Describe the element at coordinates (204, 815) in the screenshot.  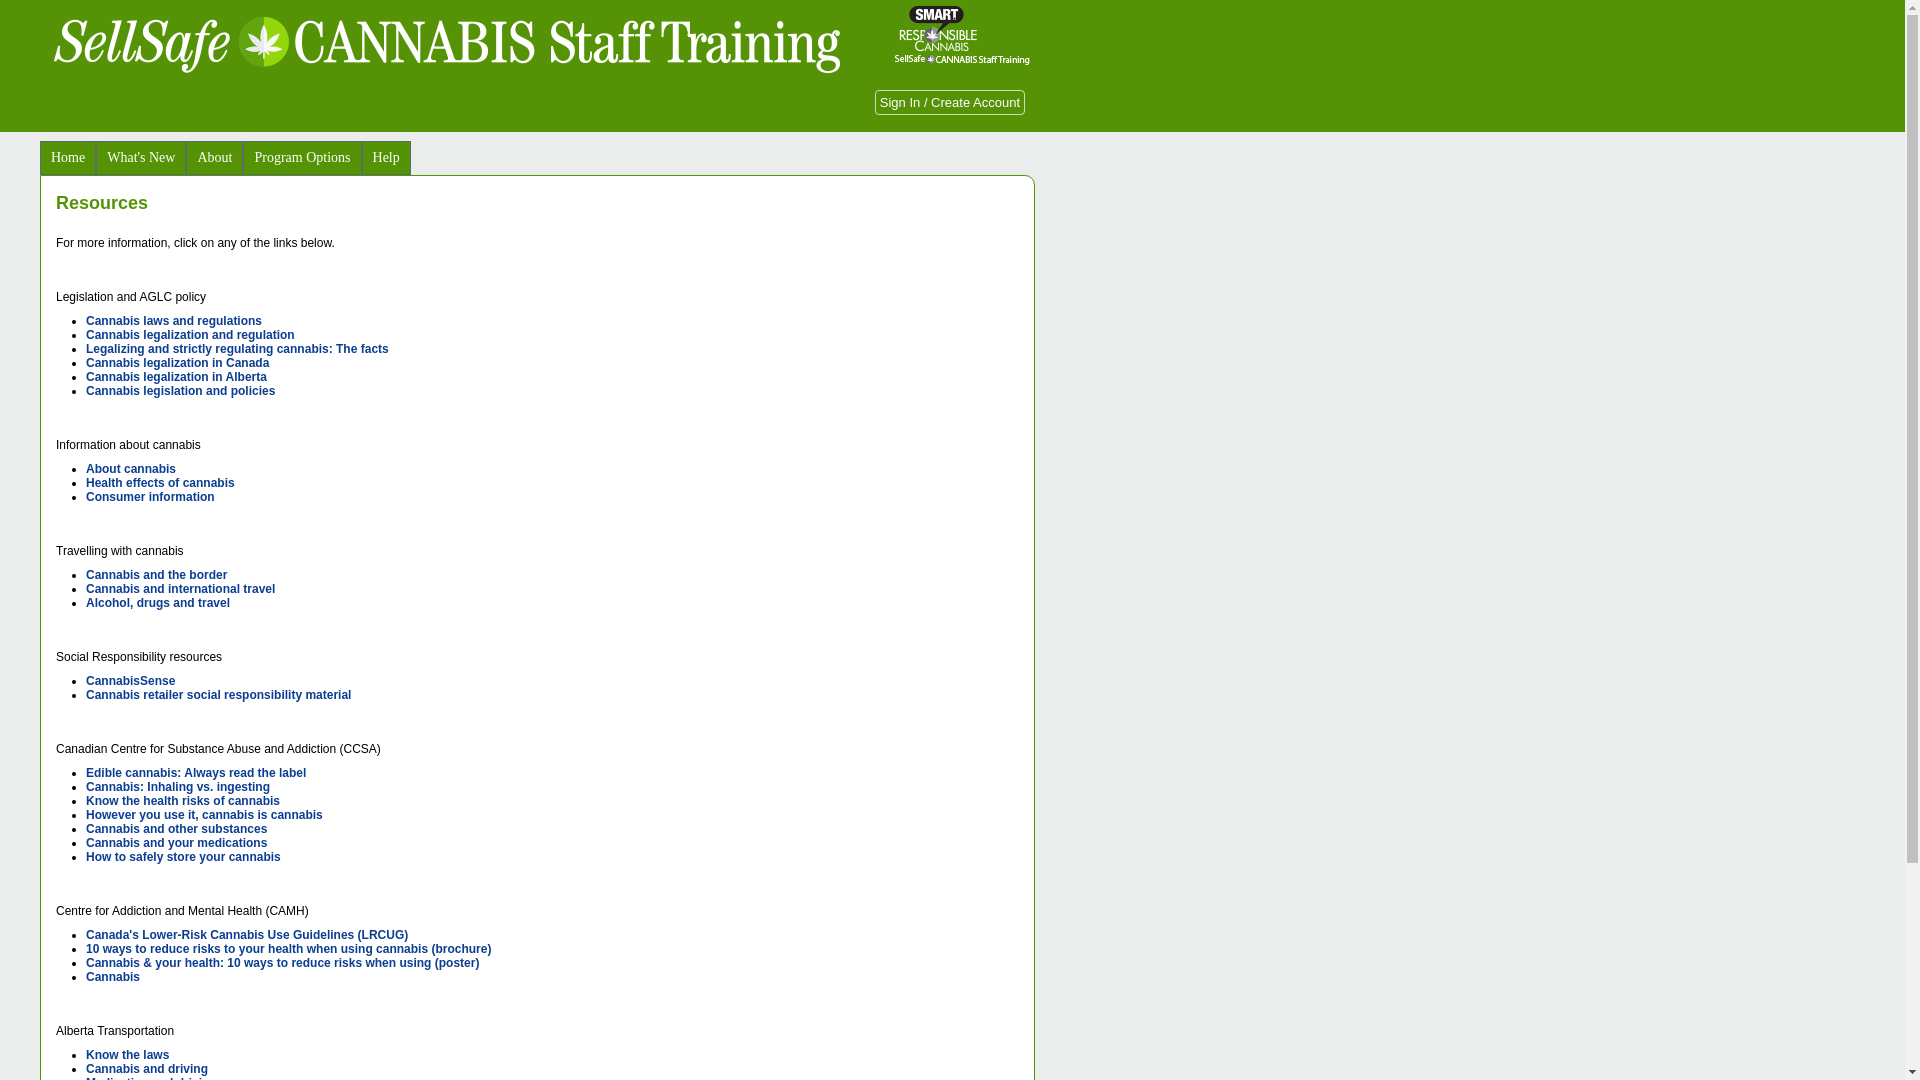
I see `However you use it, cannabis is cannabis` at that location.